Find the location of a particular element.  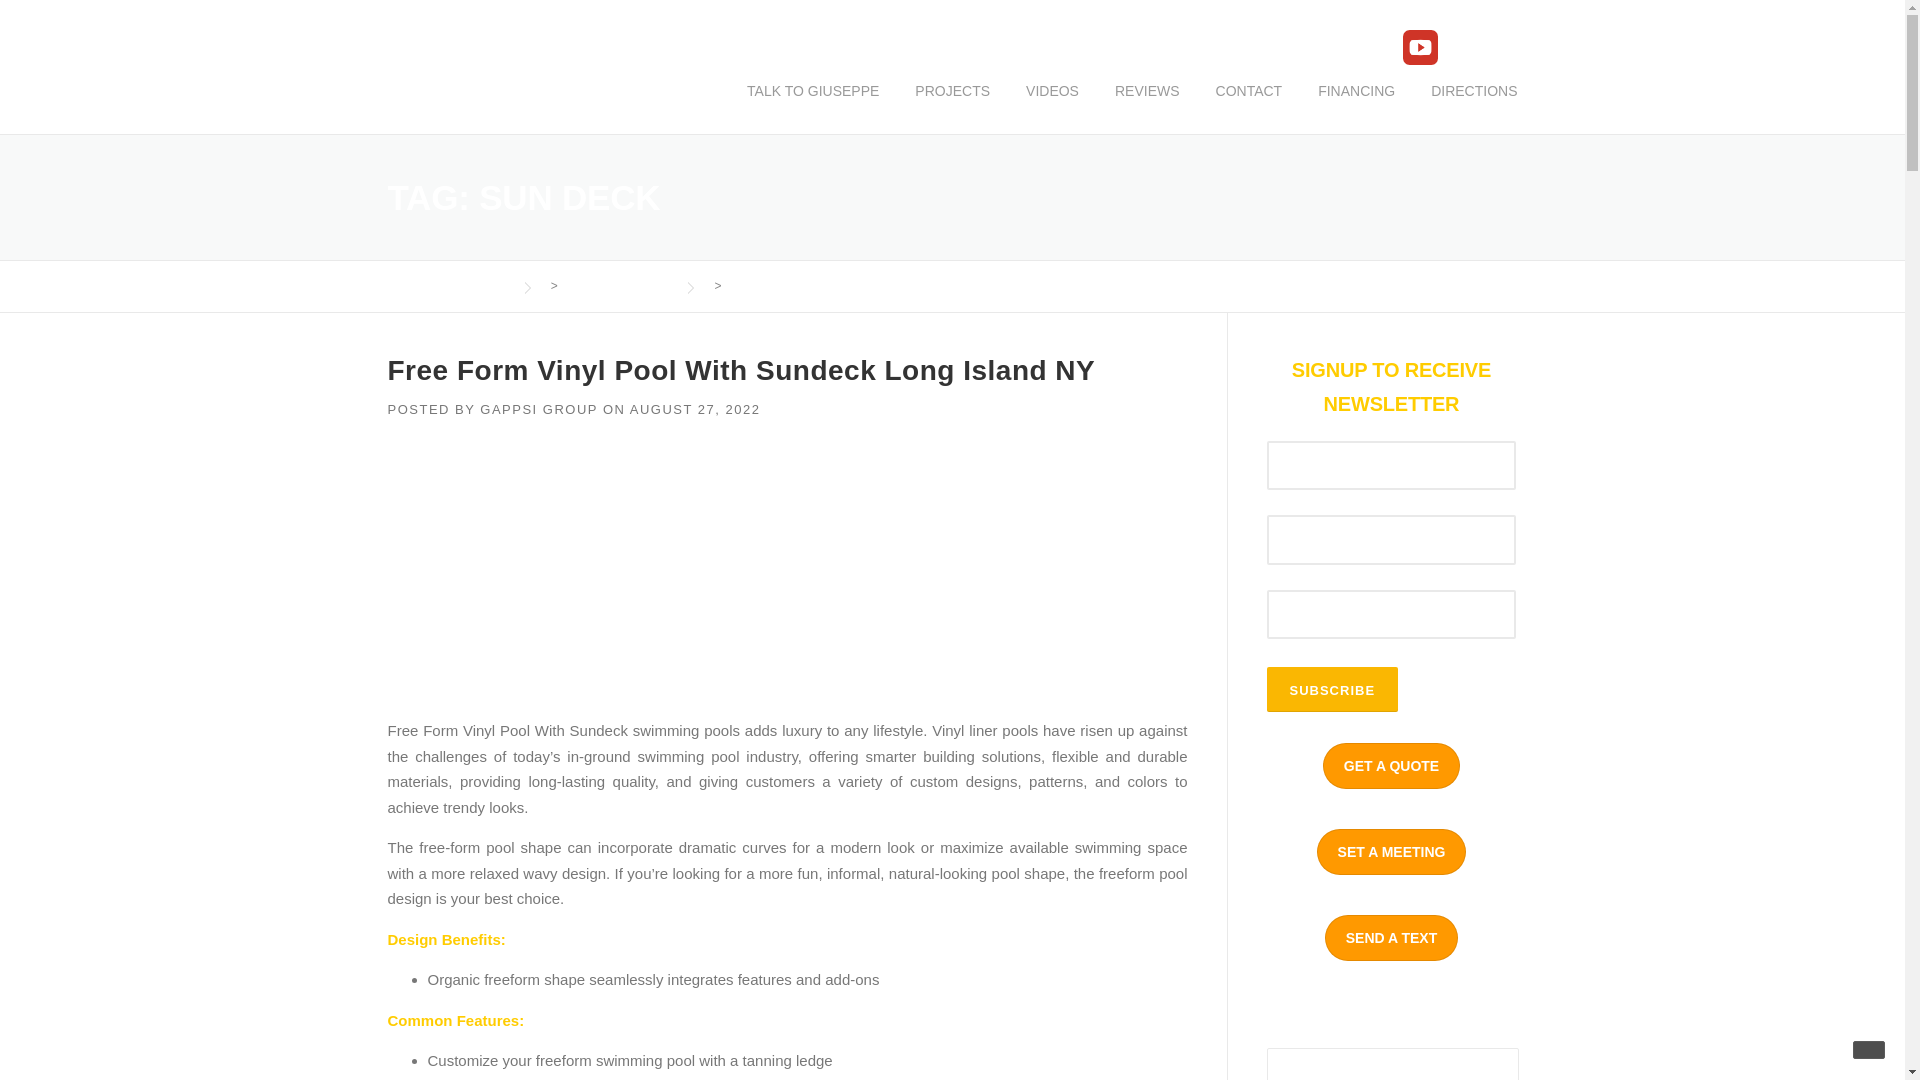

Free Form Vinyl Pool With Sundeck Long Island NY is located at coordinates (742, 370).